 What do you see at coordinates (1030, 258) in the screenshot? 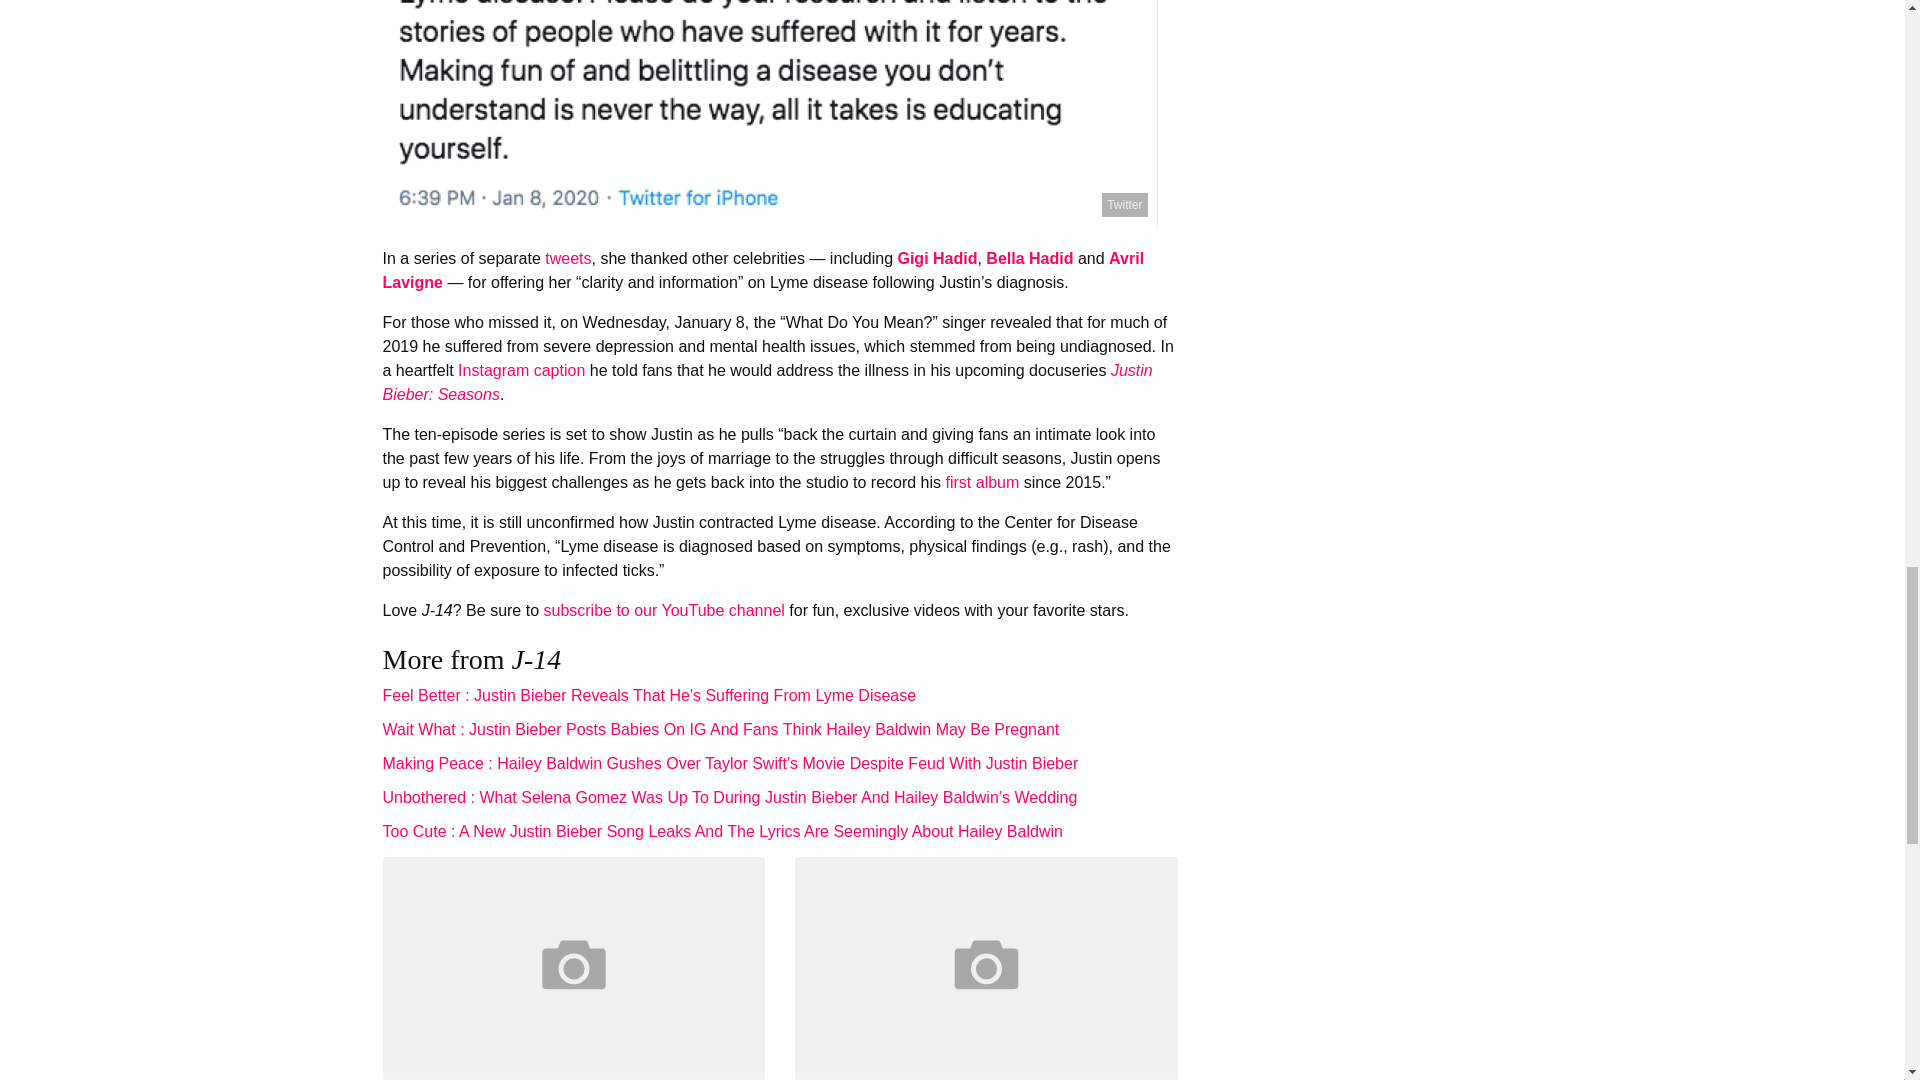
I see `Bella Hadid` at bounding box center [1030, 258].